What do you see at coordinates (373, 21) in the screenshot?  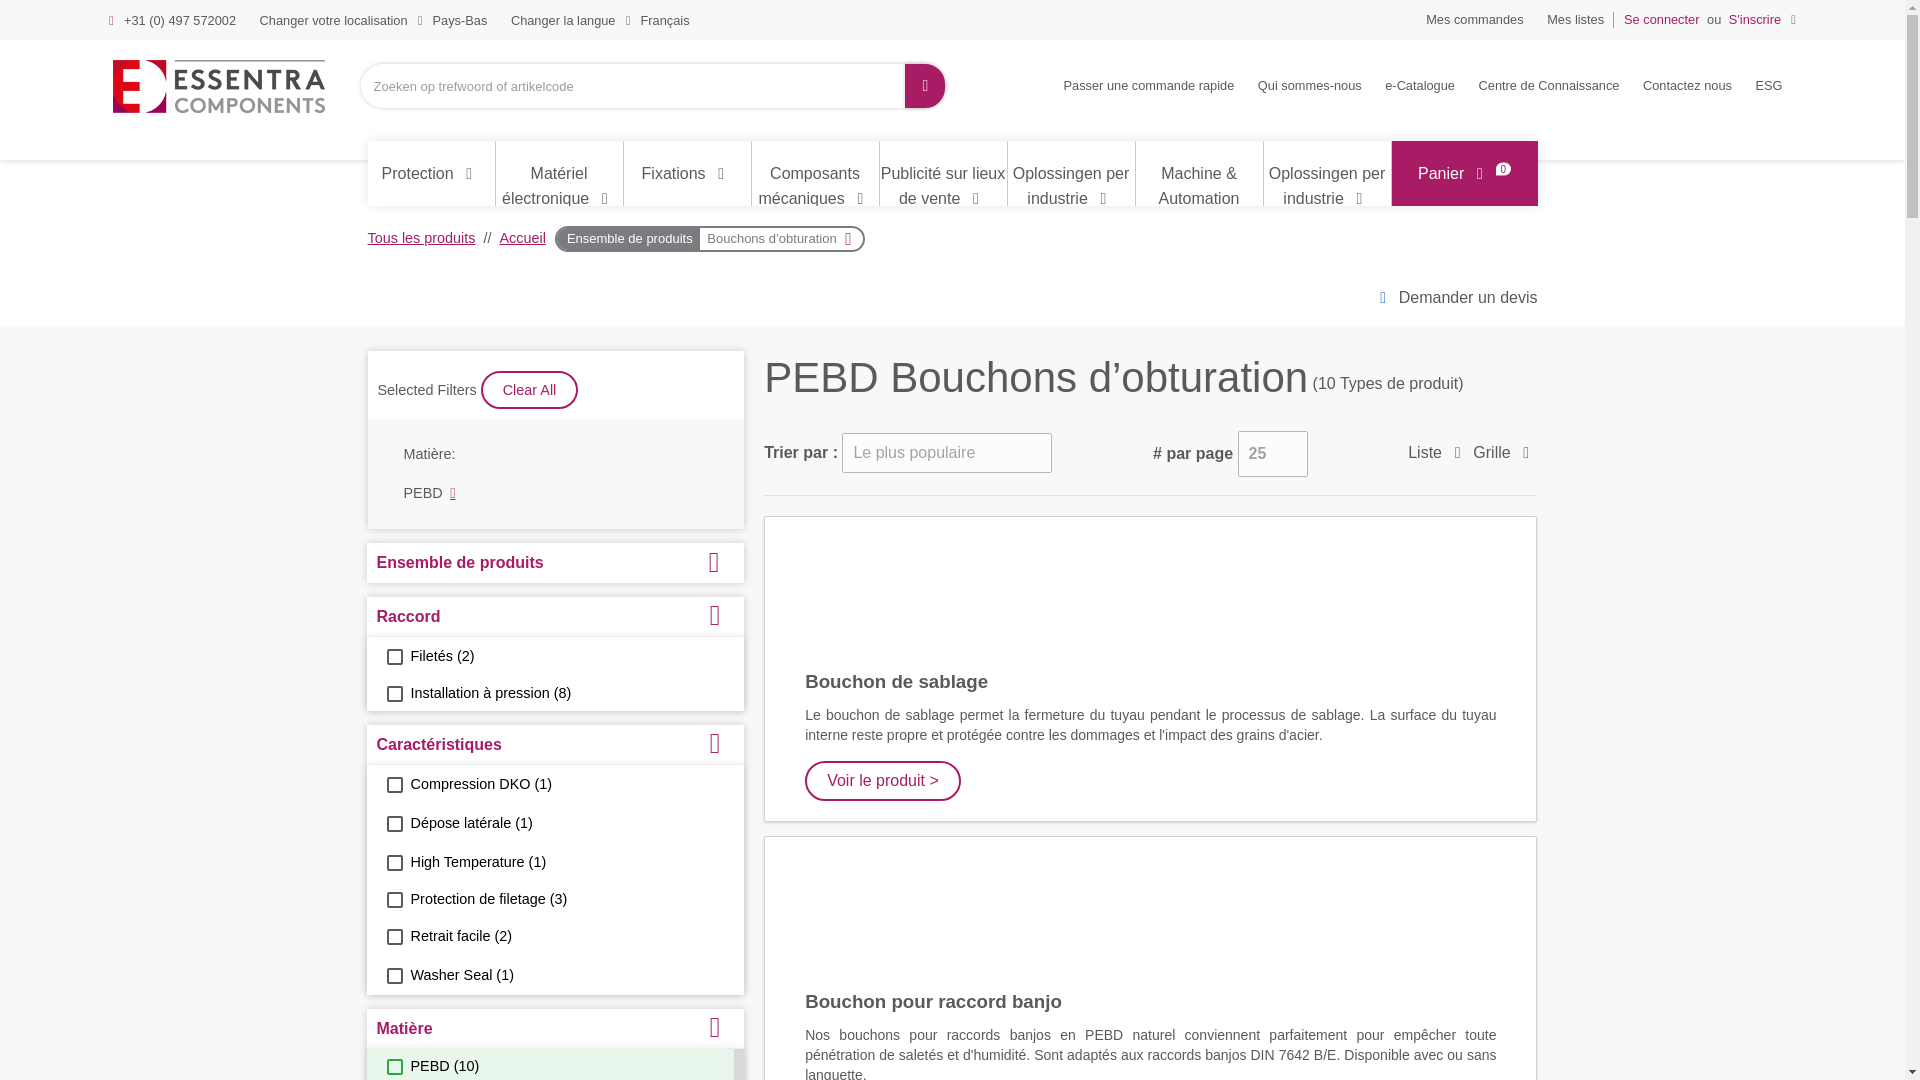 I see `Changer votre localisation Pays-Bas` at bounding box center [373, 21].